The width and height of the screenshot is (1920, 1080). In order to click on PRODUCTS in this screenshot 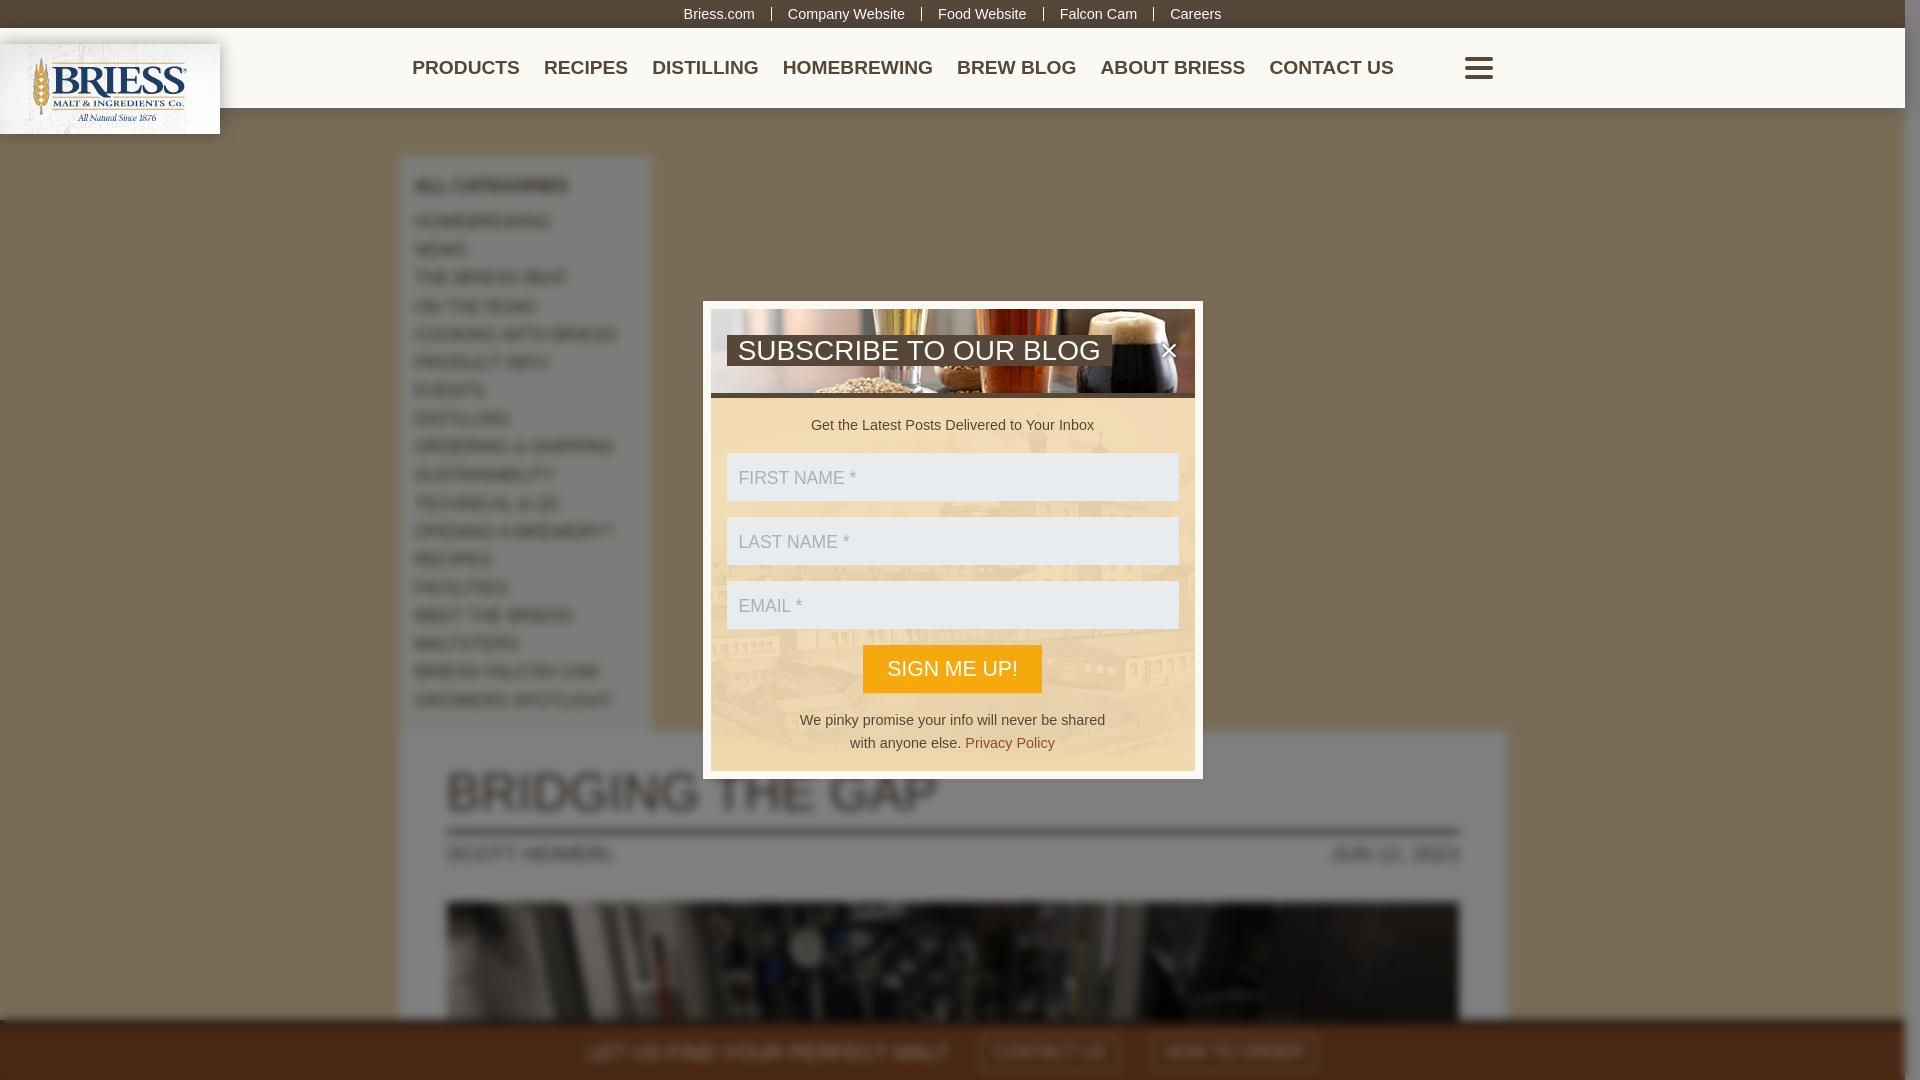, I will do `click(465, 68)`.